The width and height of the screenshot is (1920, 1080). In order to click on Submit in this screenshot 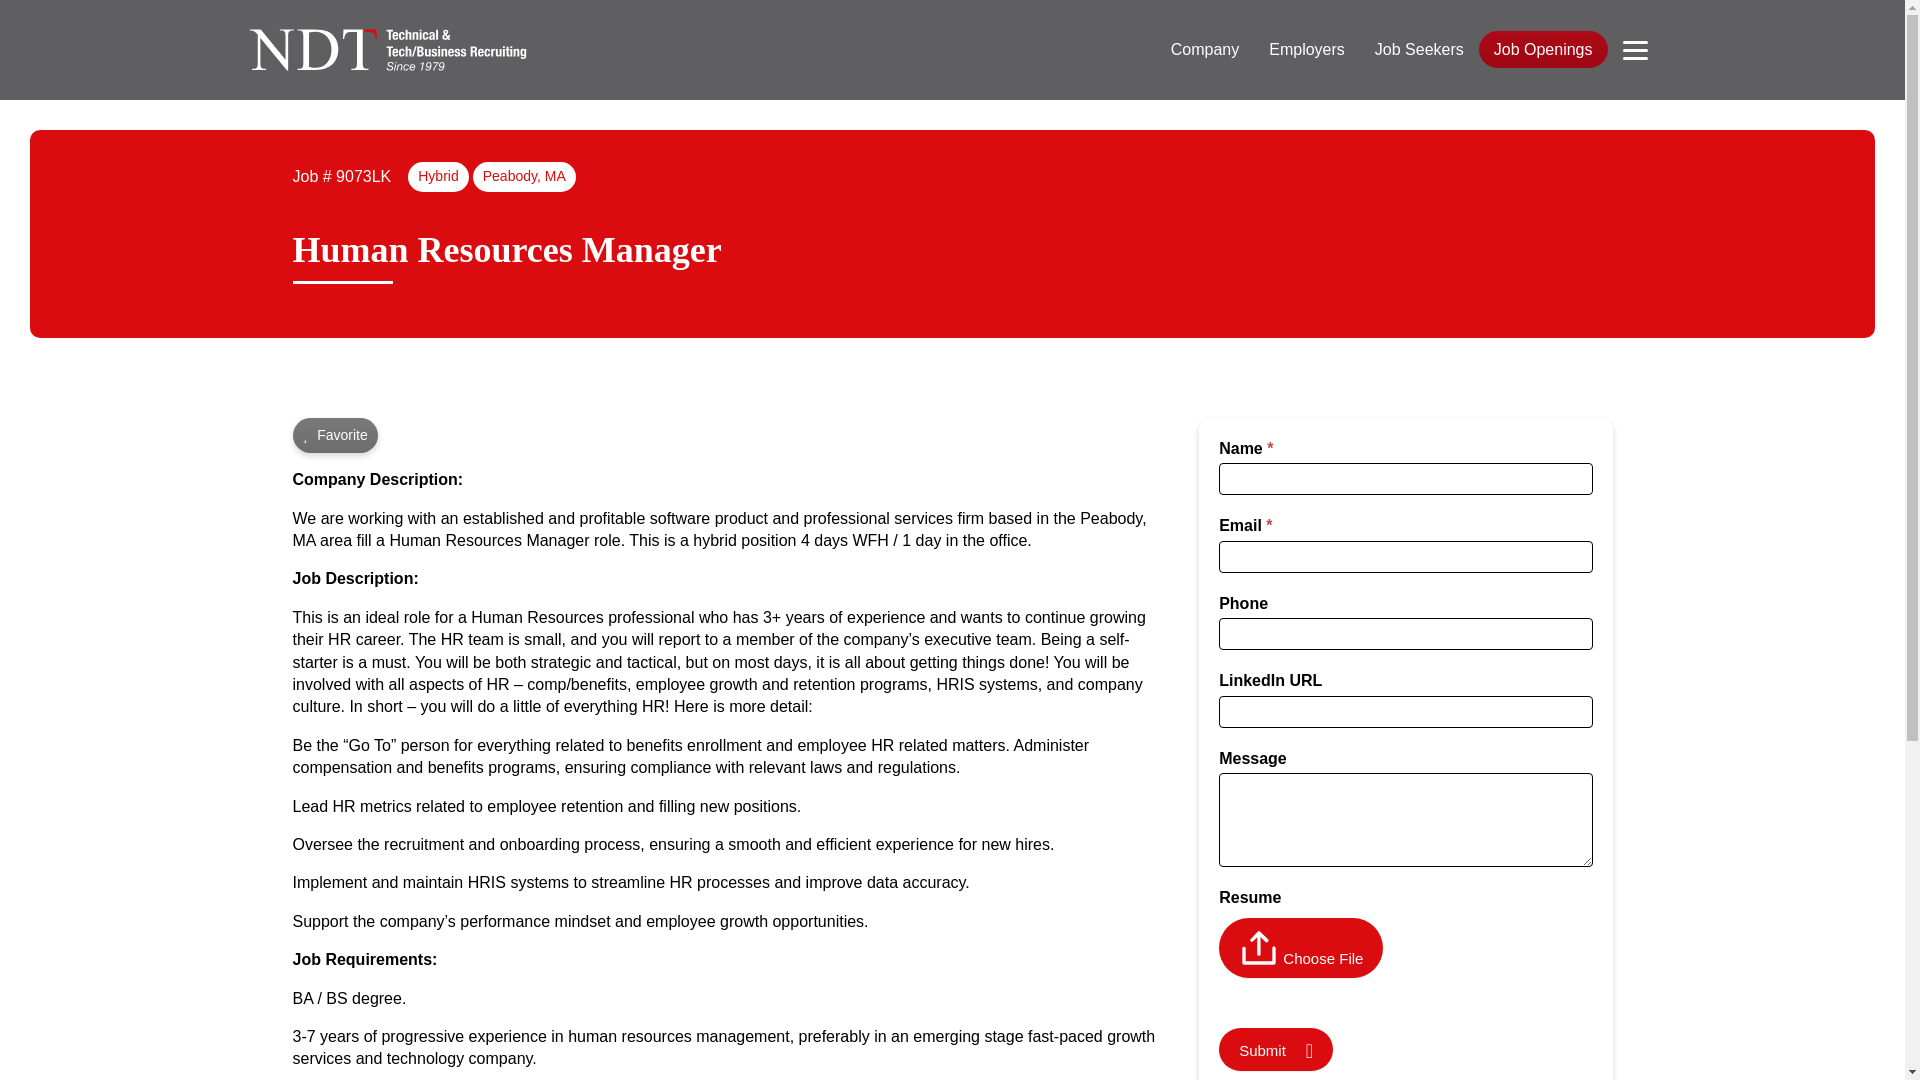, I will do `click(1276, 1050)`.